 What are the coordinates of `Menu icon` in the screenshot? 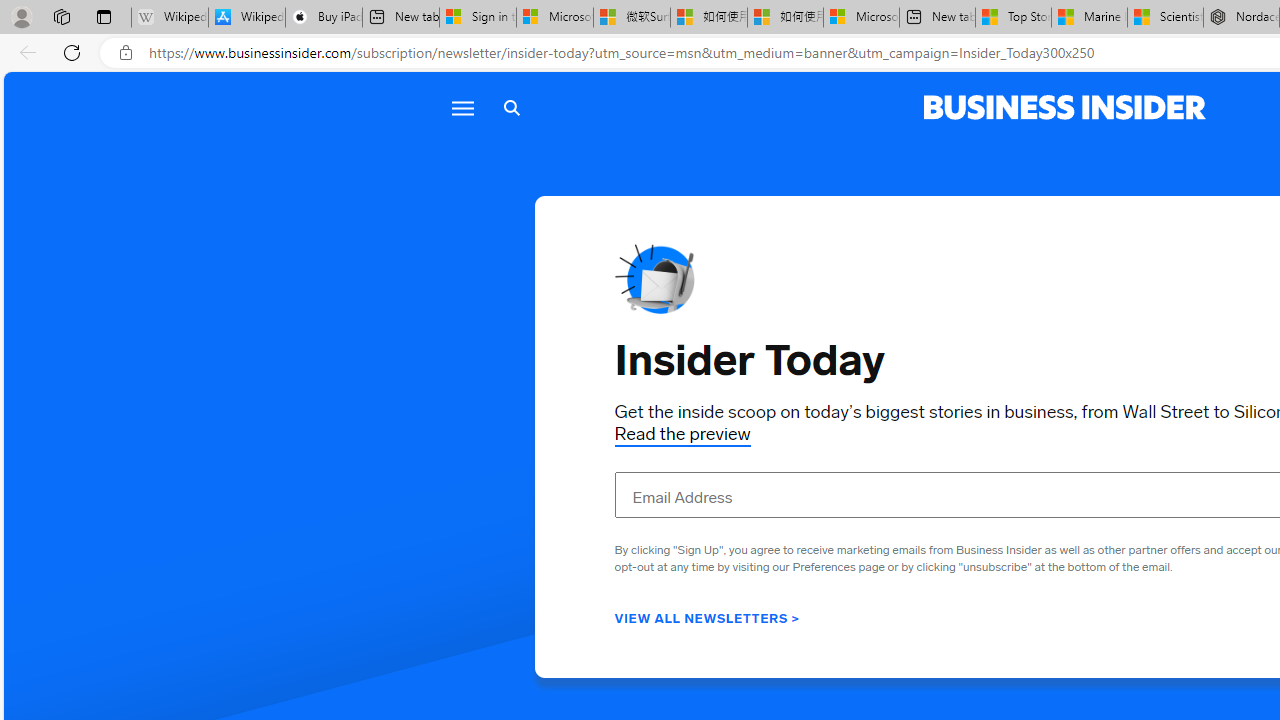 It's located at (462, 108).